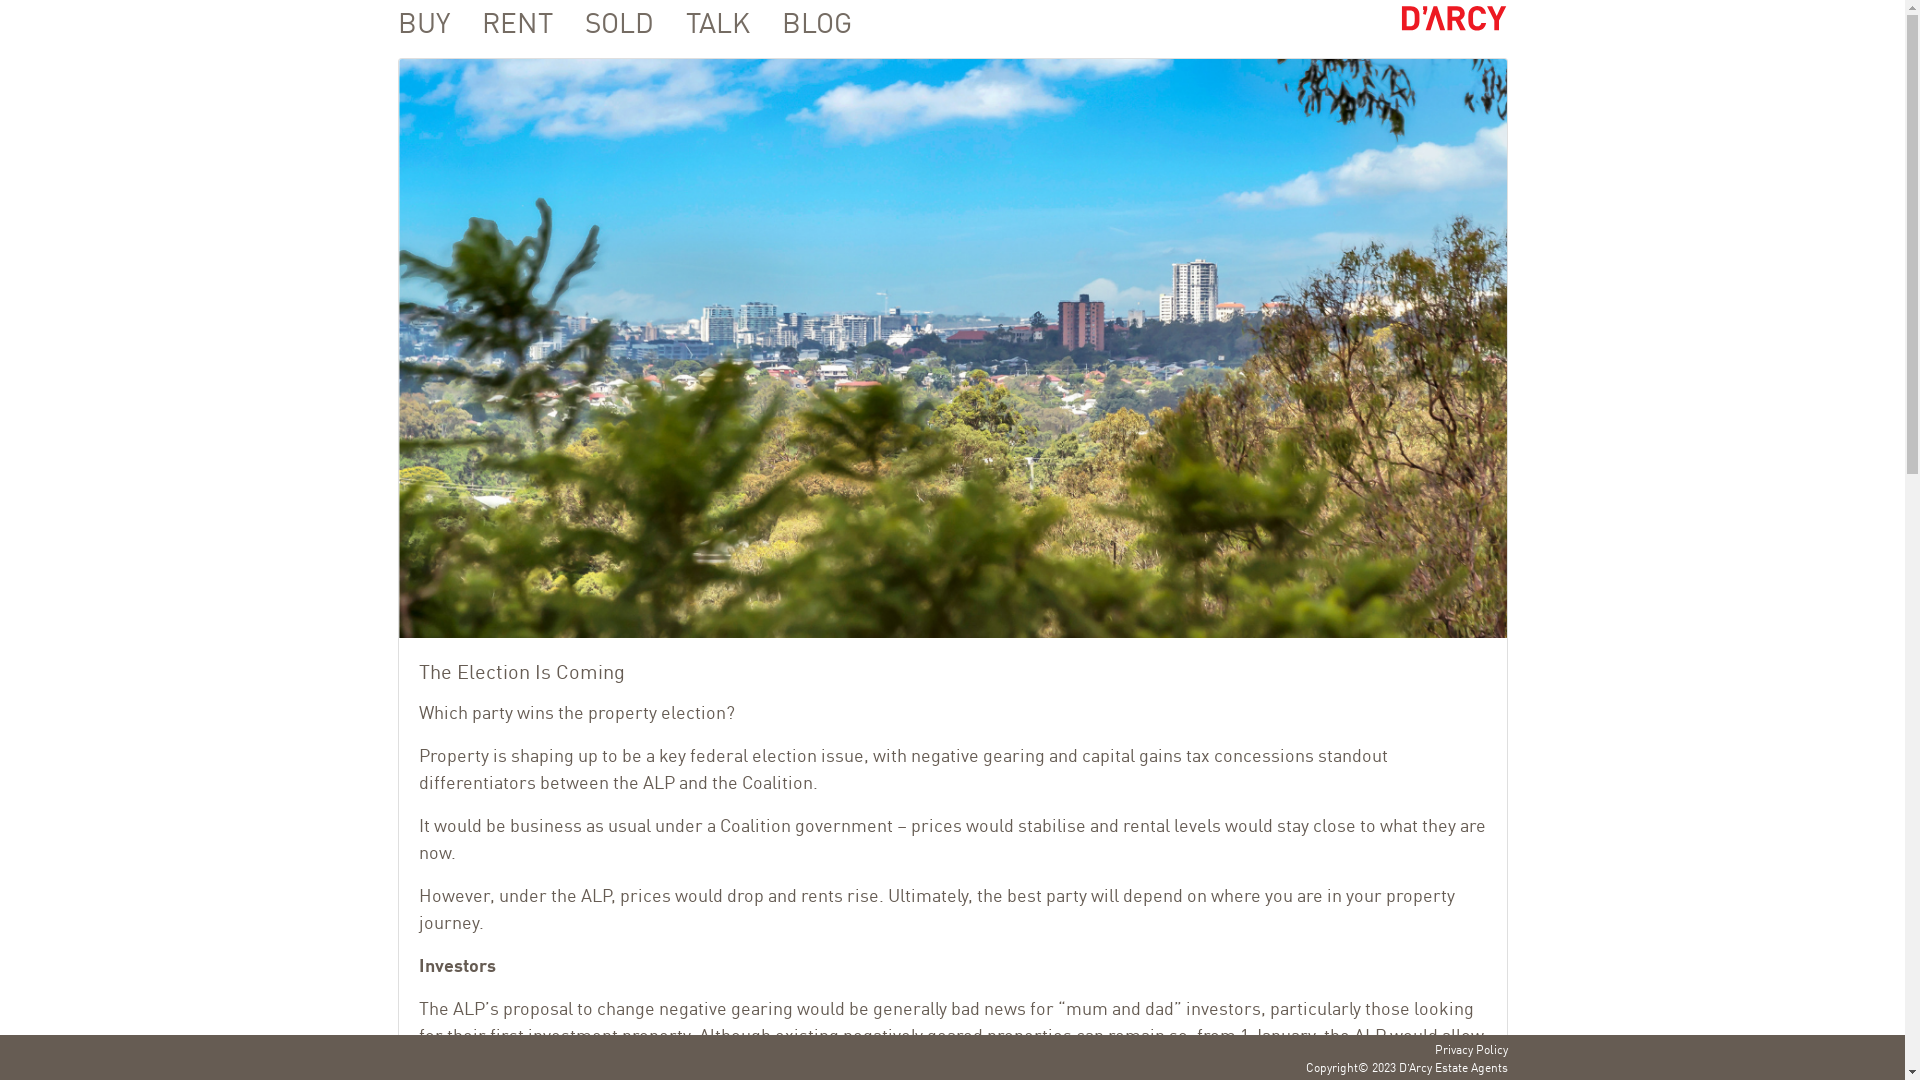  I want to click on SOLD, so click(604, 21).